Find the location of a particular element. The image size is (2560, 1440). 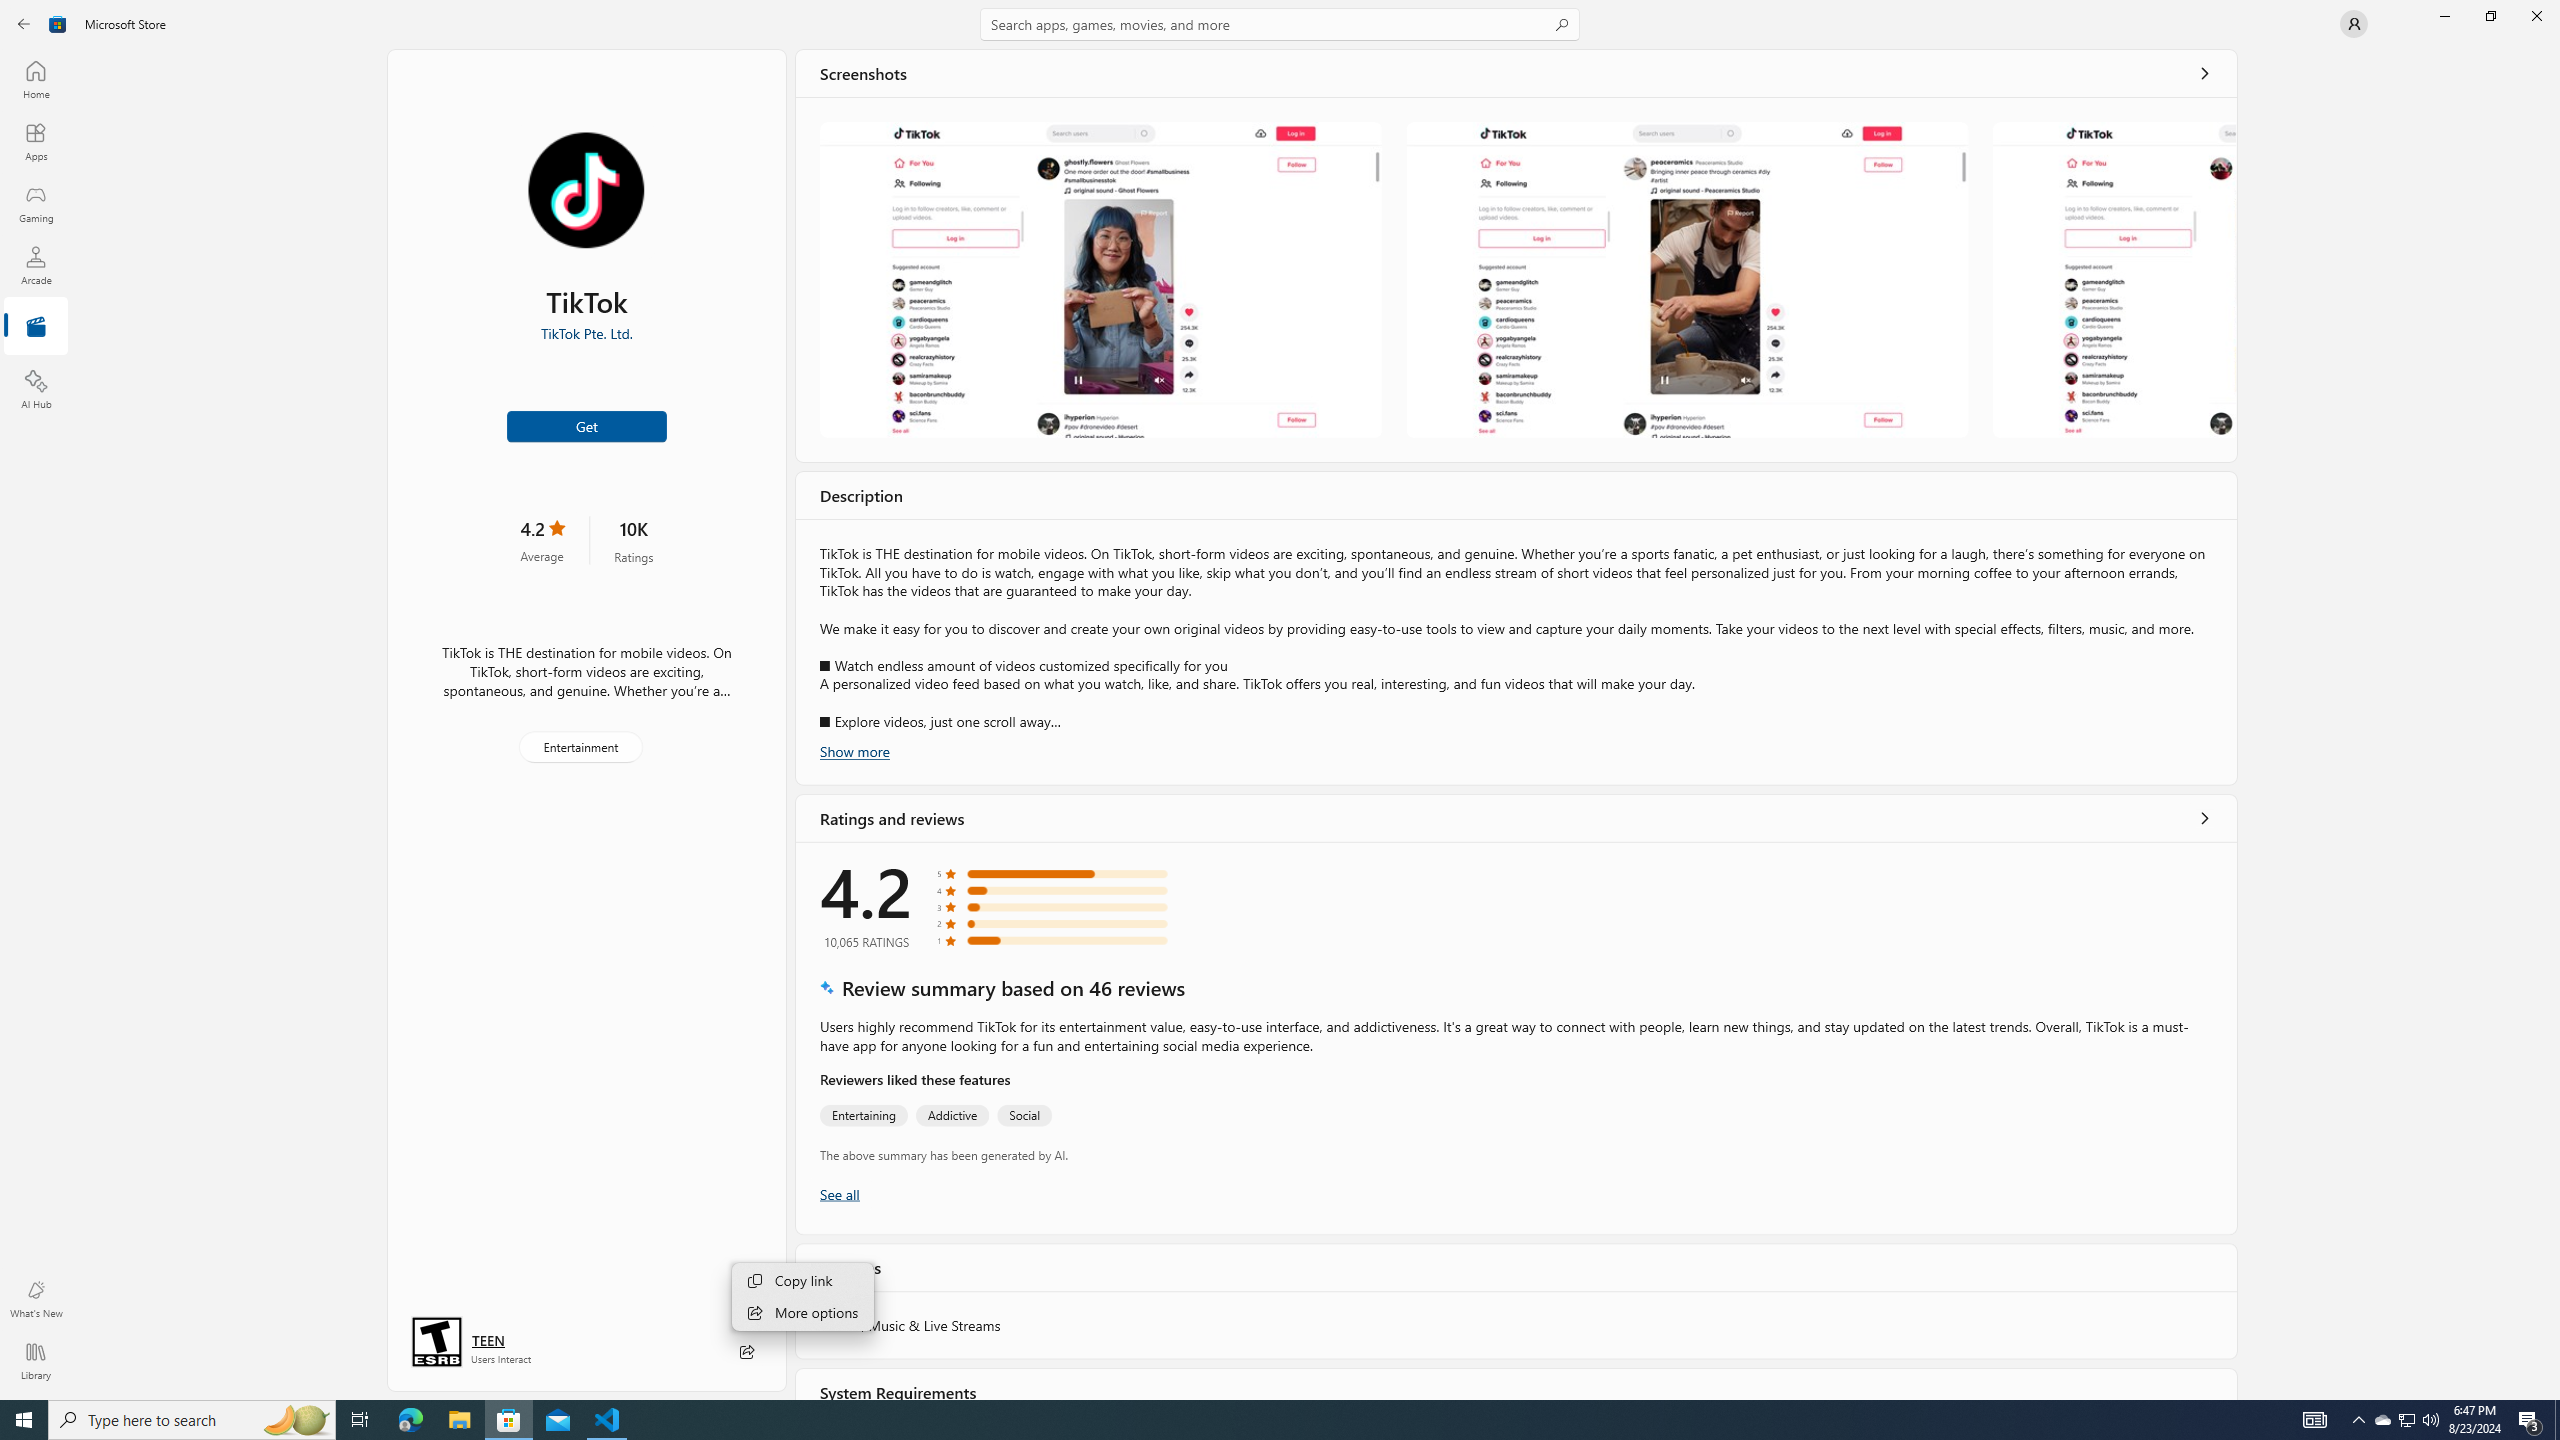

TikTok Pte. Ltd. is located at coordinates (586, 333).